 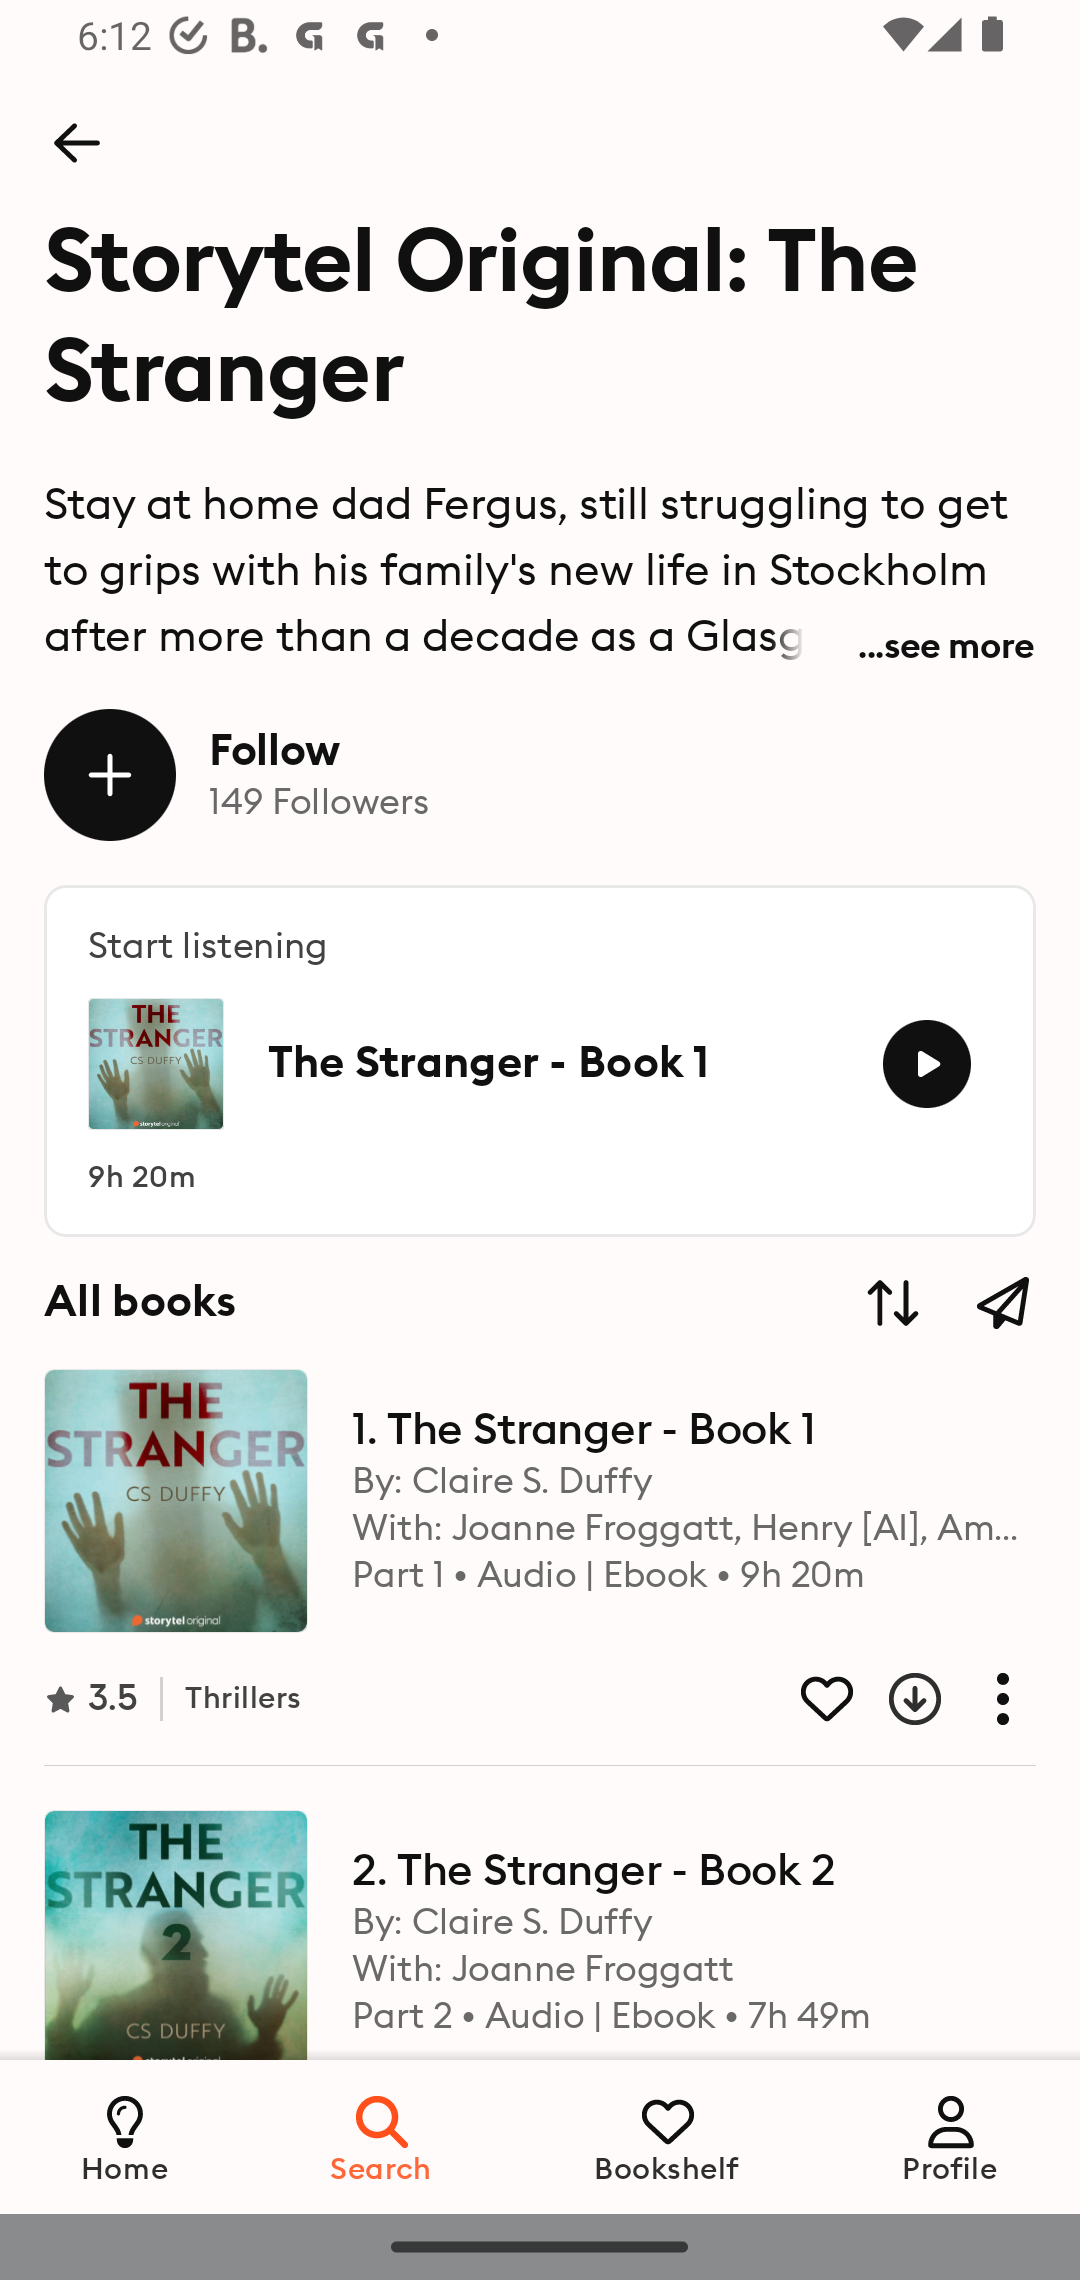 I want to click on Listen to book, so click(x=926, y=1064).